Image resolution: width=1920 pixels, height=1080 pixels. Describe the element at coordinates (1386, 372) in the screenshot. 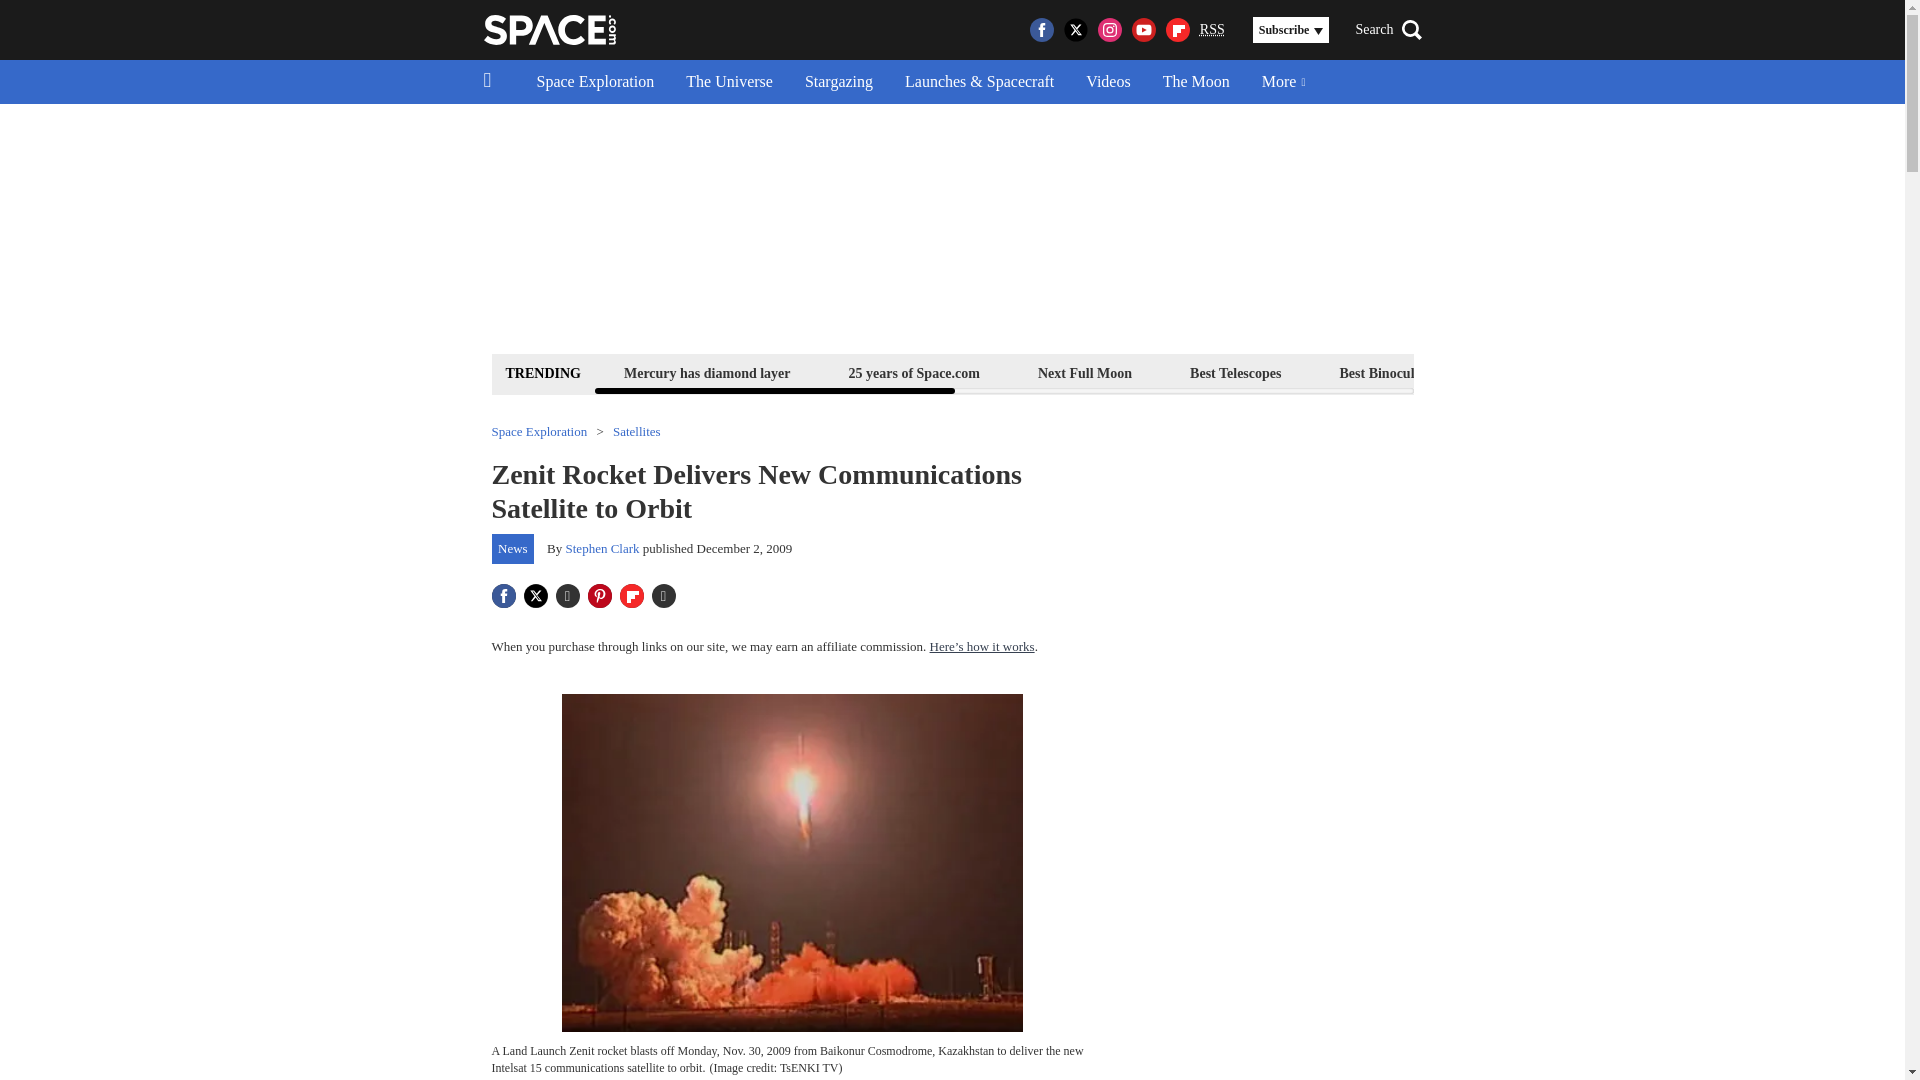

I see `Best Binoculars` at that location.